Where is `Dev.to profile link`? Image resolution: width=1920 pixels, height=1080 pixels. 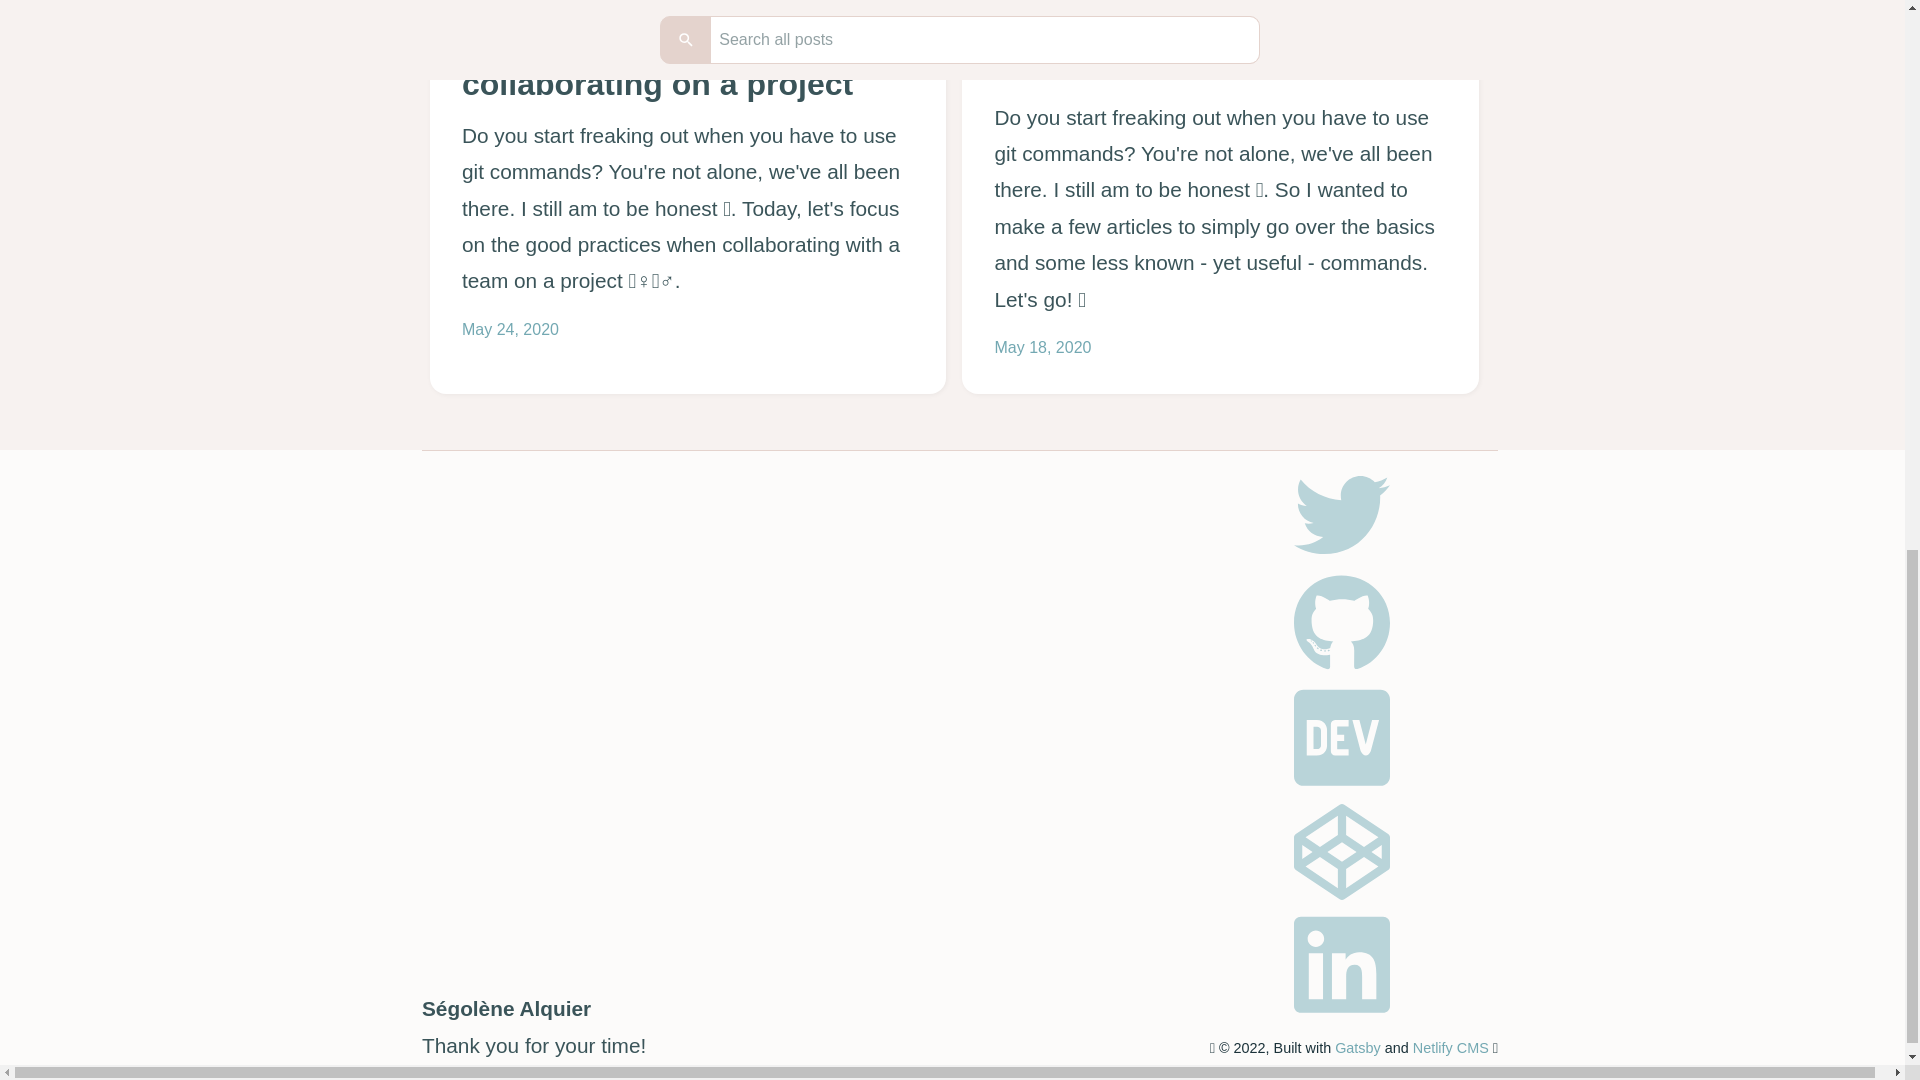
Dev.to profile link is located at coordinates (1342, 737).